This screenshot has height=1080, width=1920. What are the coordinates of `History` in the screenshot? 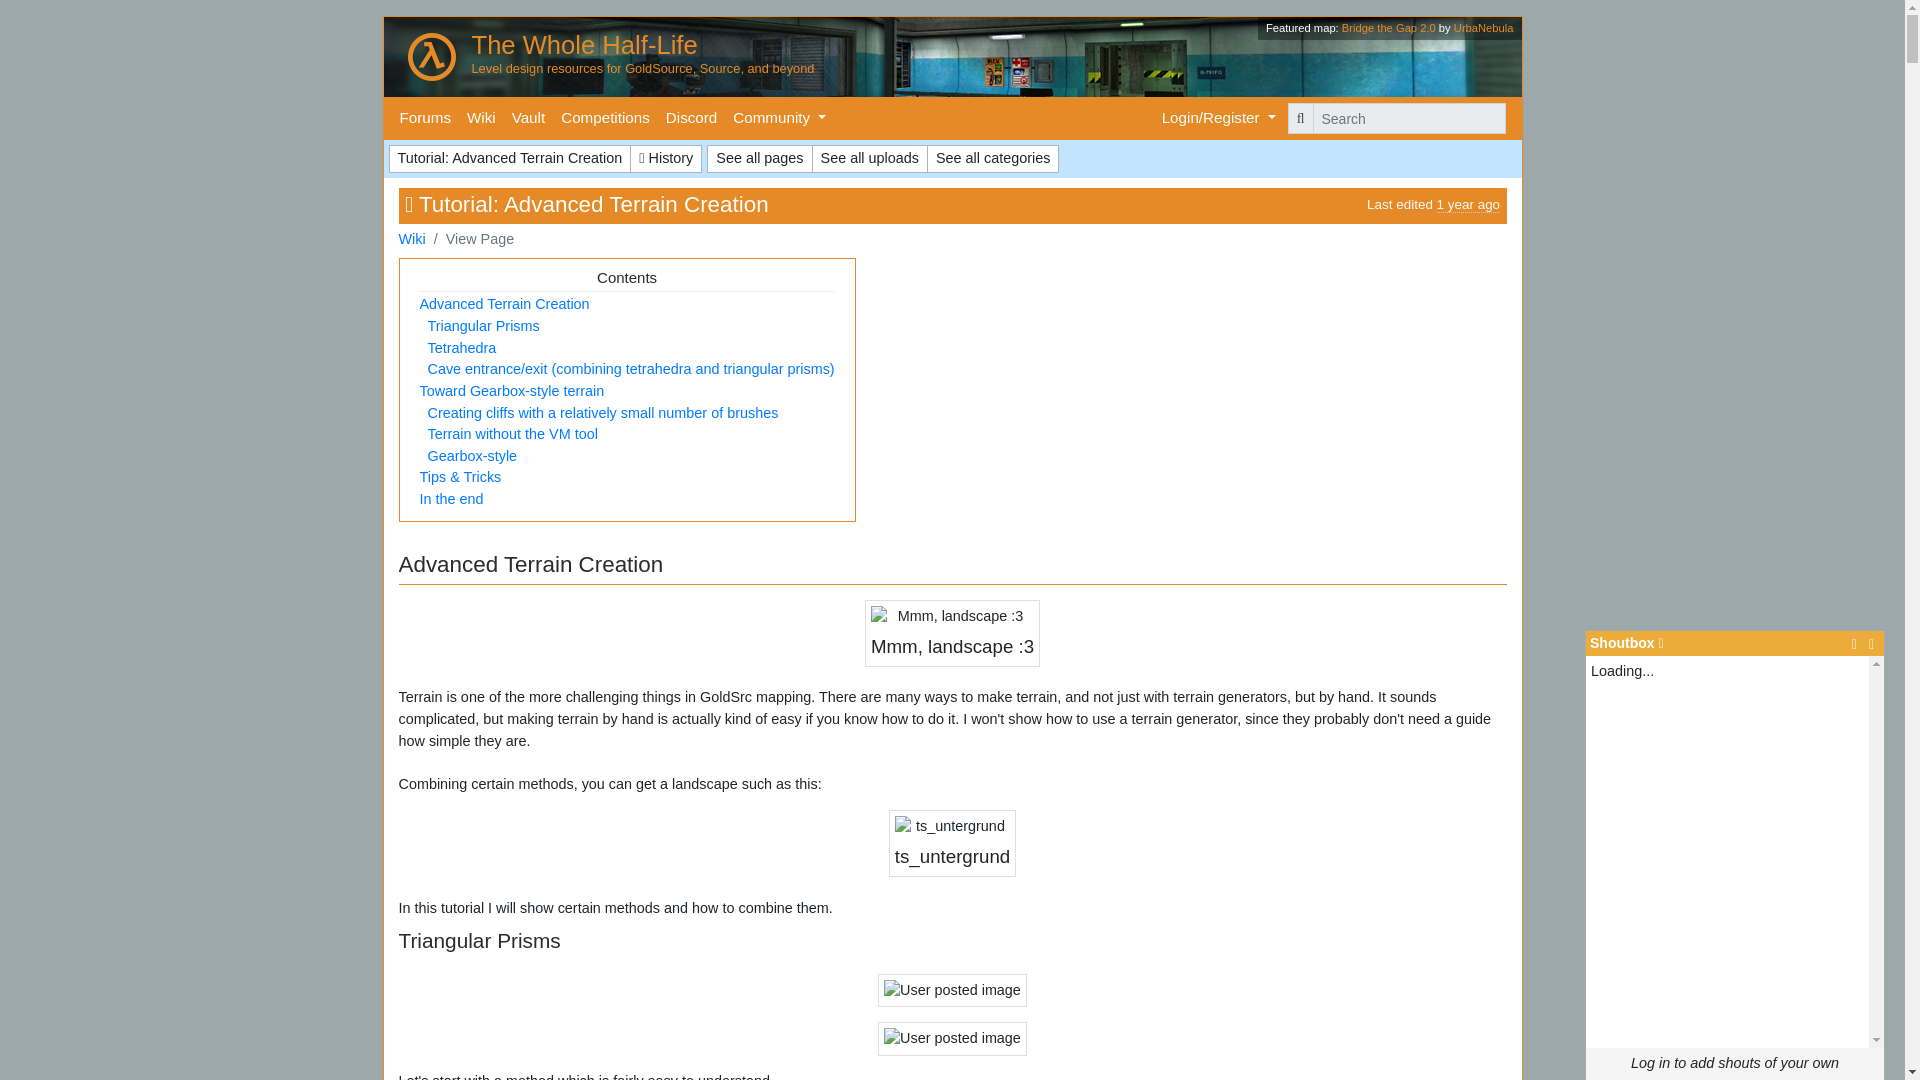 It's located at (666, 158).